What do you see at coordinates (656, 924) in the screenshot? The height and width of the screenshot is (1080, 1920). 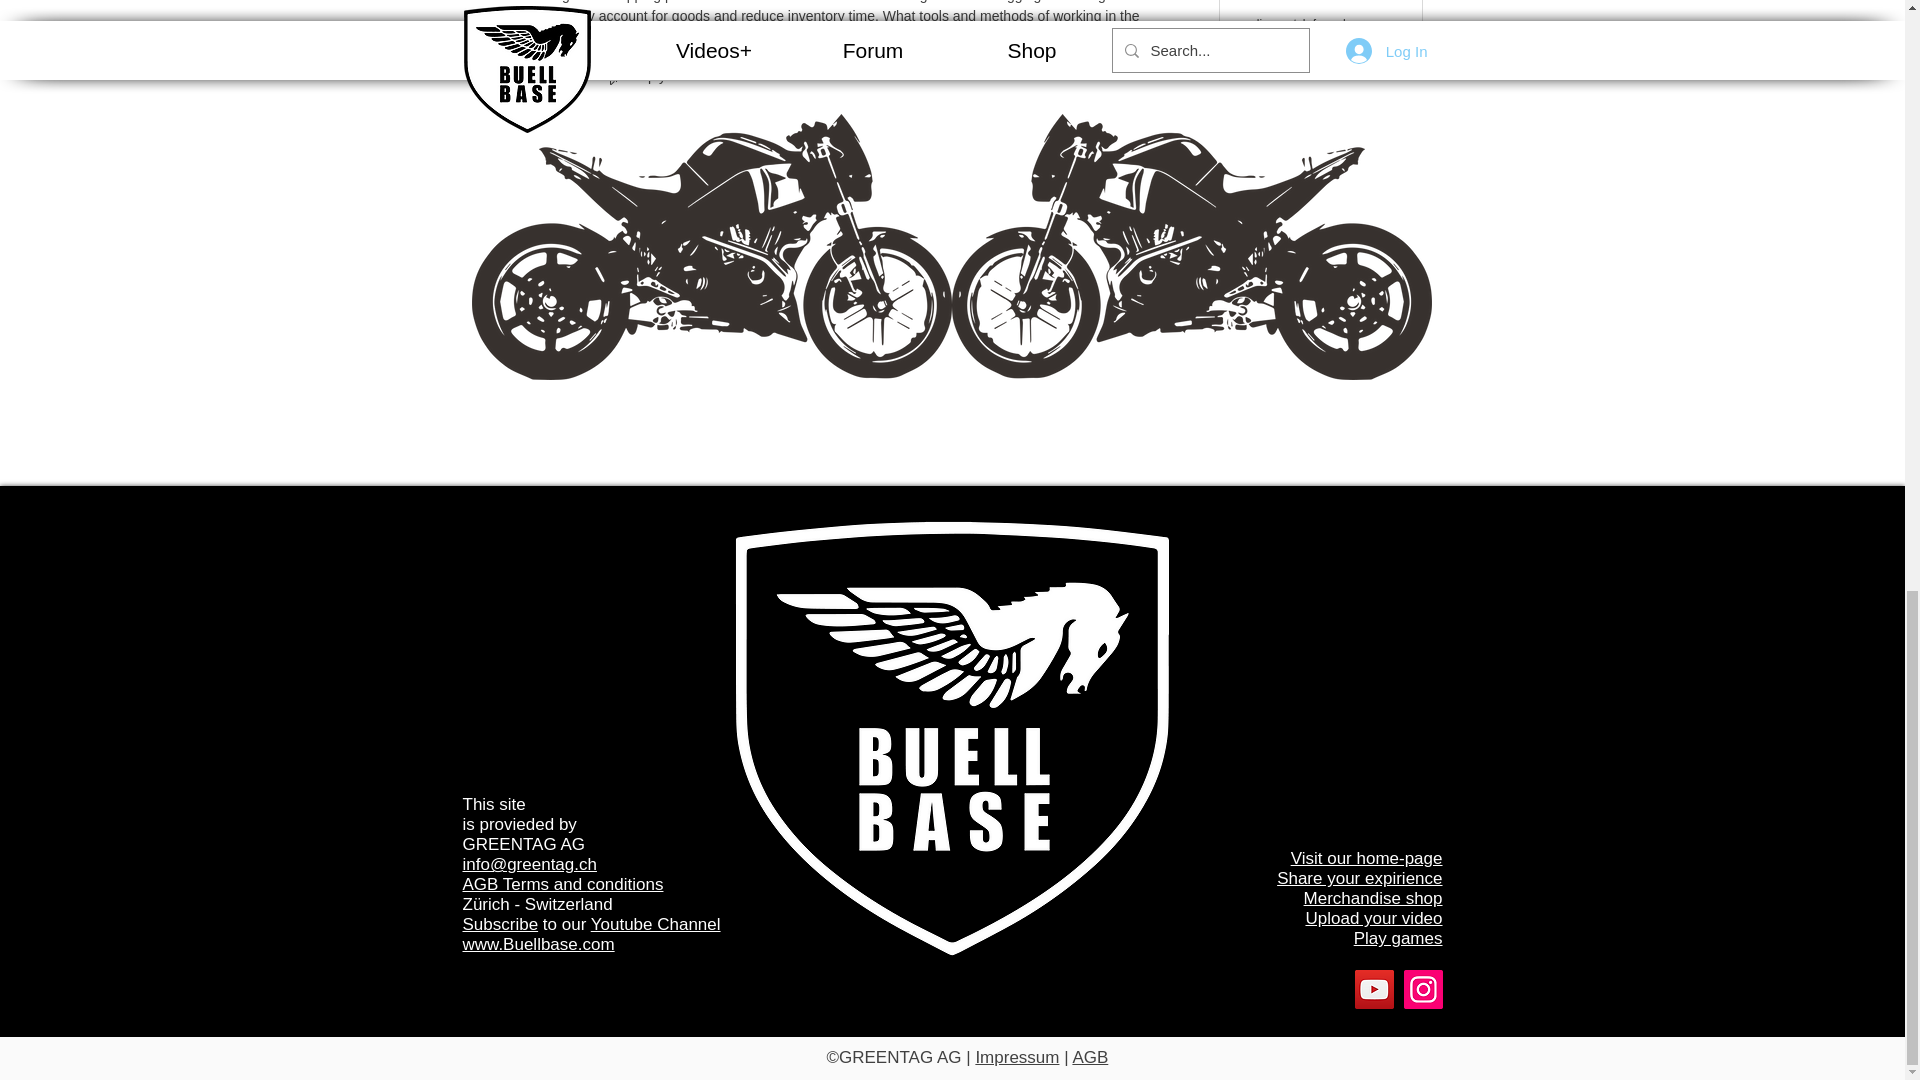 I see `Youtube Channel` at bounding box center [656, 924].